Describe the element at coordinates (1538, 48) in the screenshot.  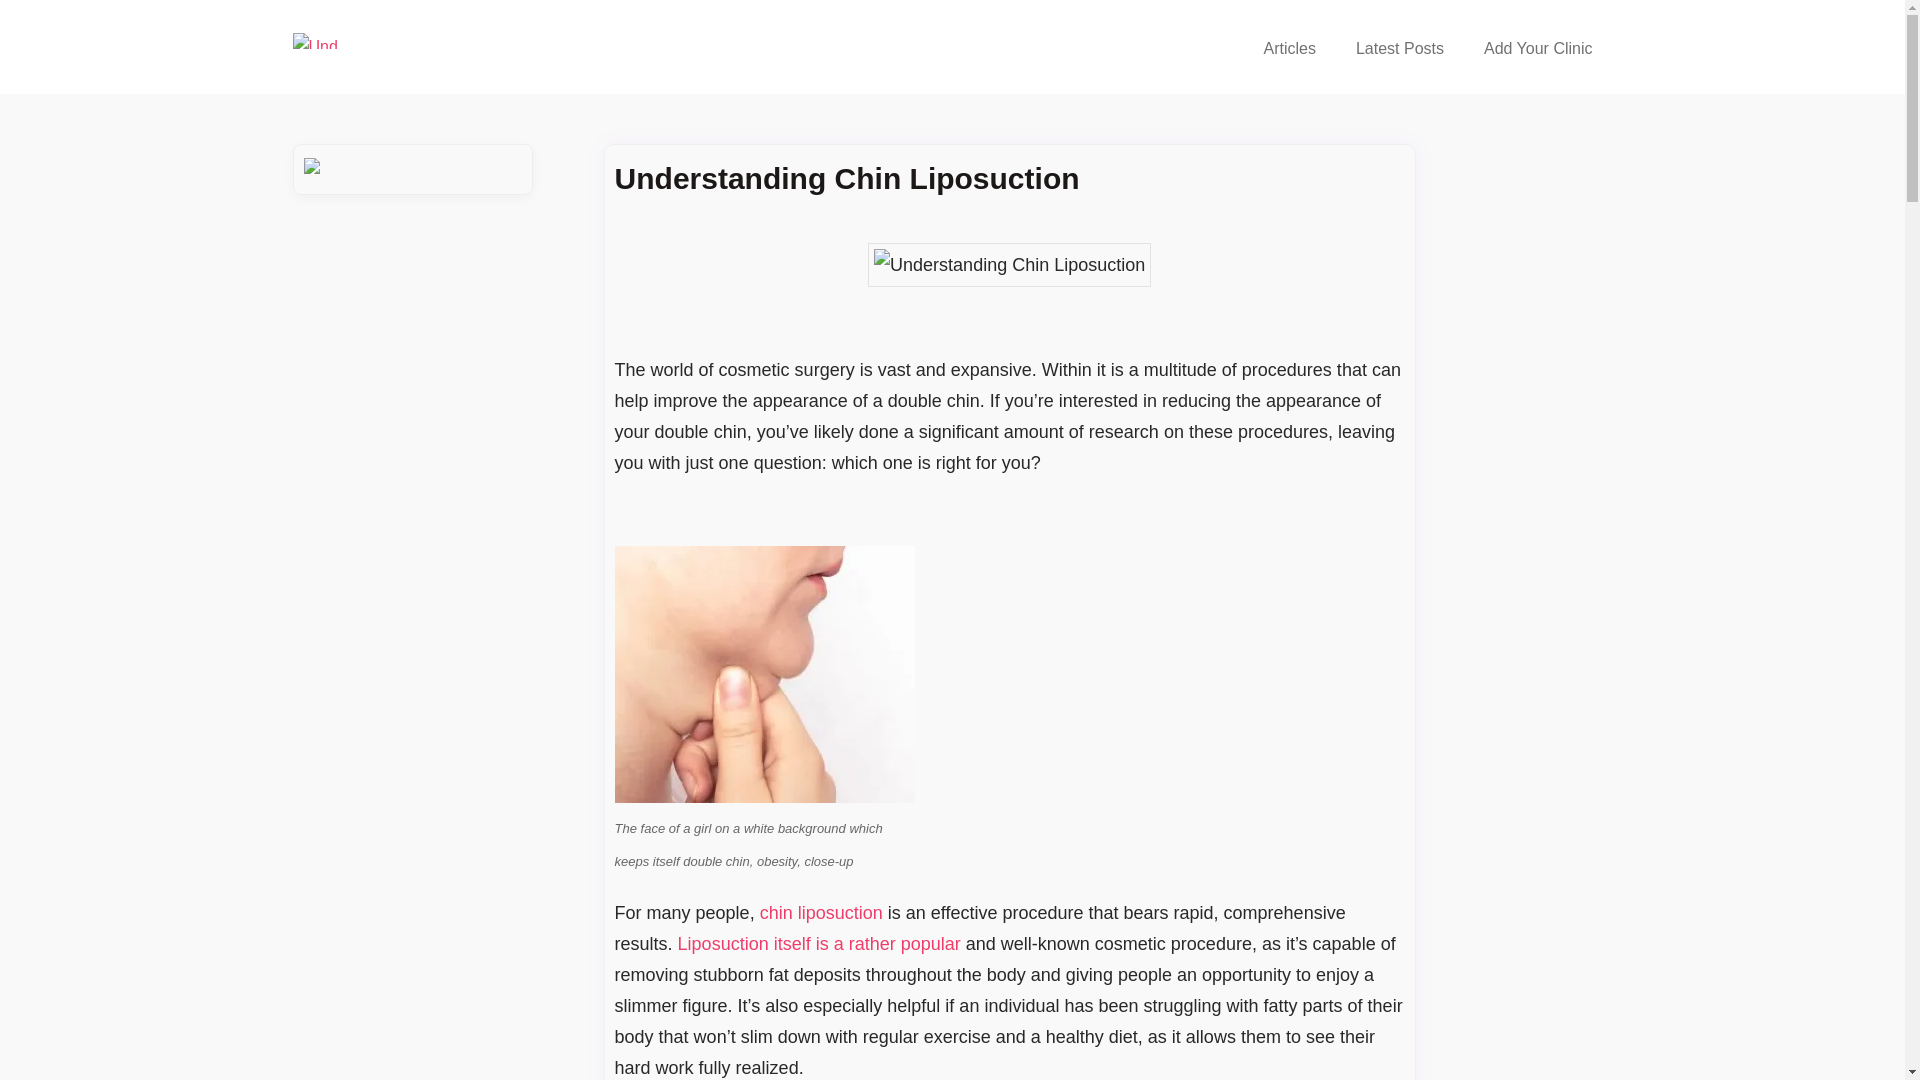
I see `Add Your Clinic` at that location.